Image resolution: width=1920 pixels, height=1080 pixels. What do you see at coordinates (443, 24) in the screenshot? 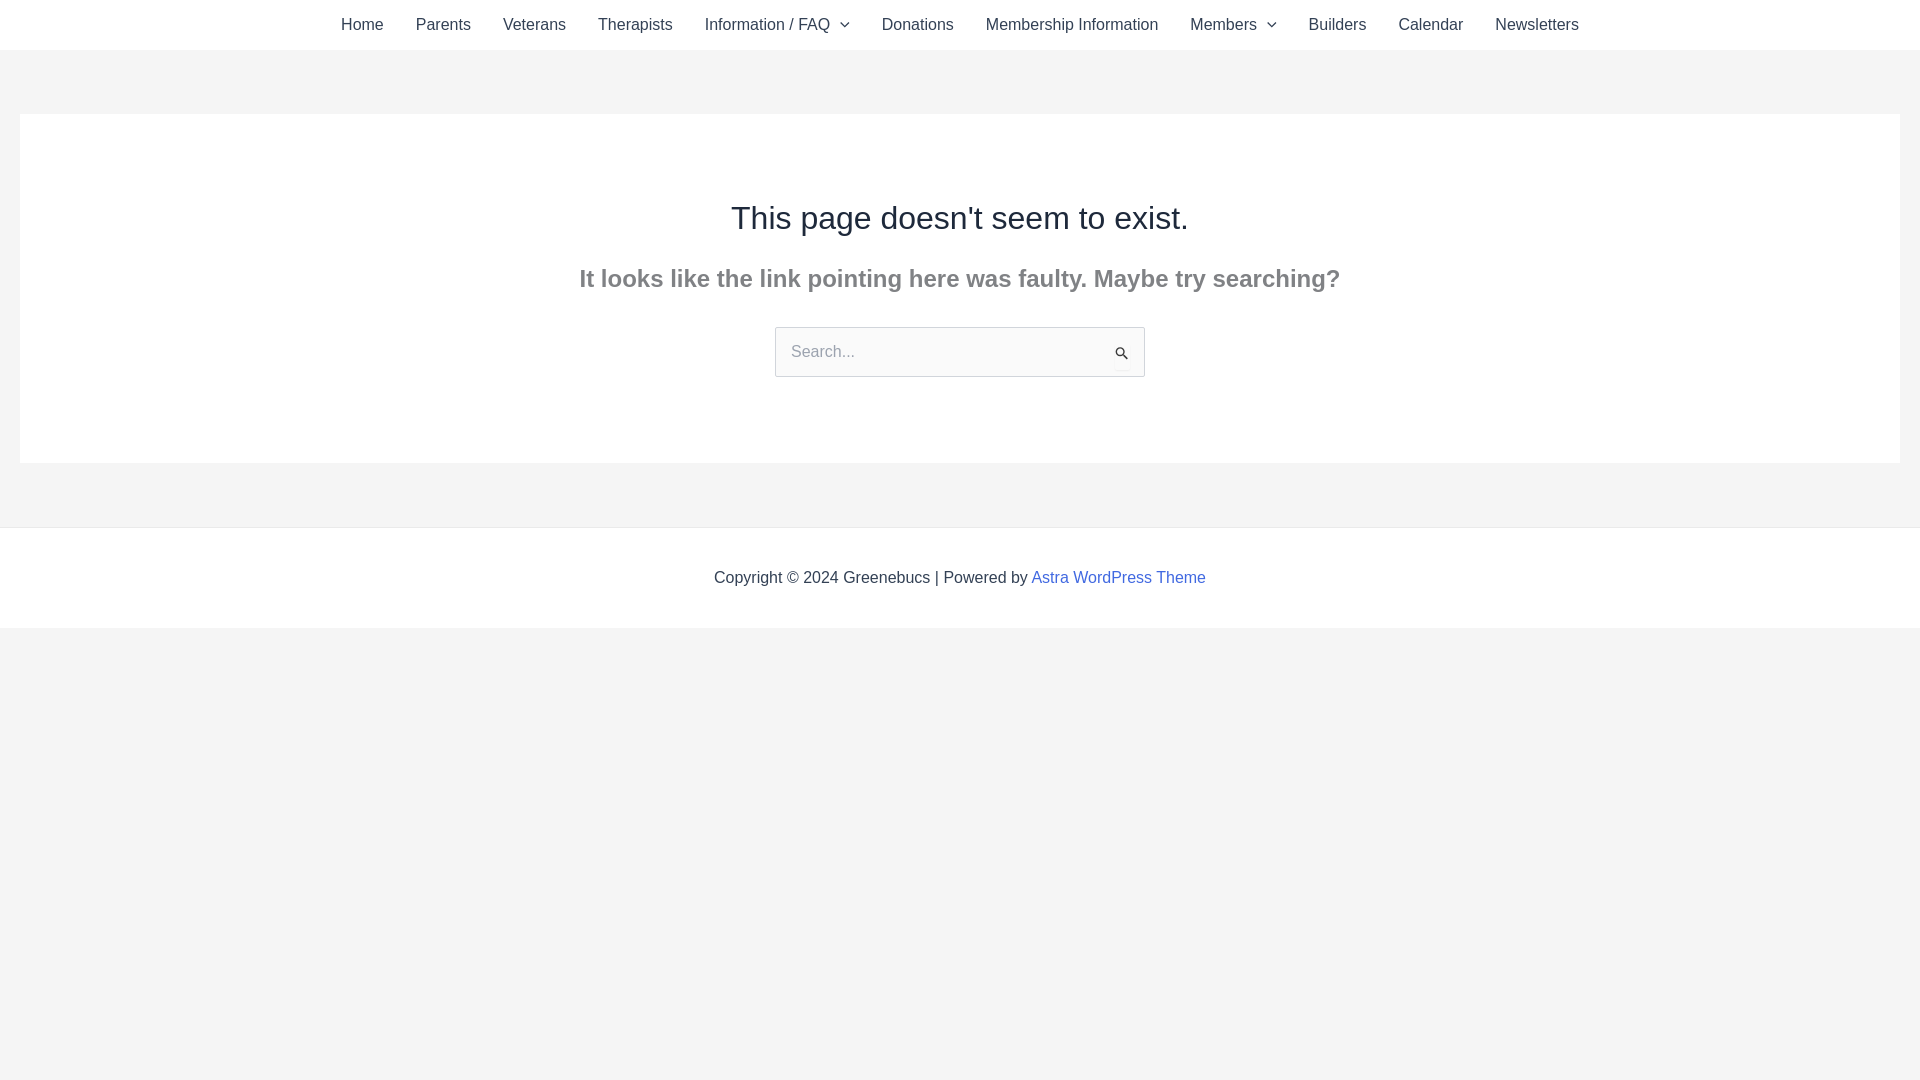
I see `Parents` at bounding box center [443, 24].